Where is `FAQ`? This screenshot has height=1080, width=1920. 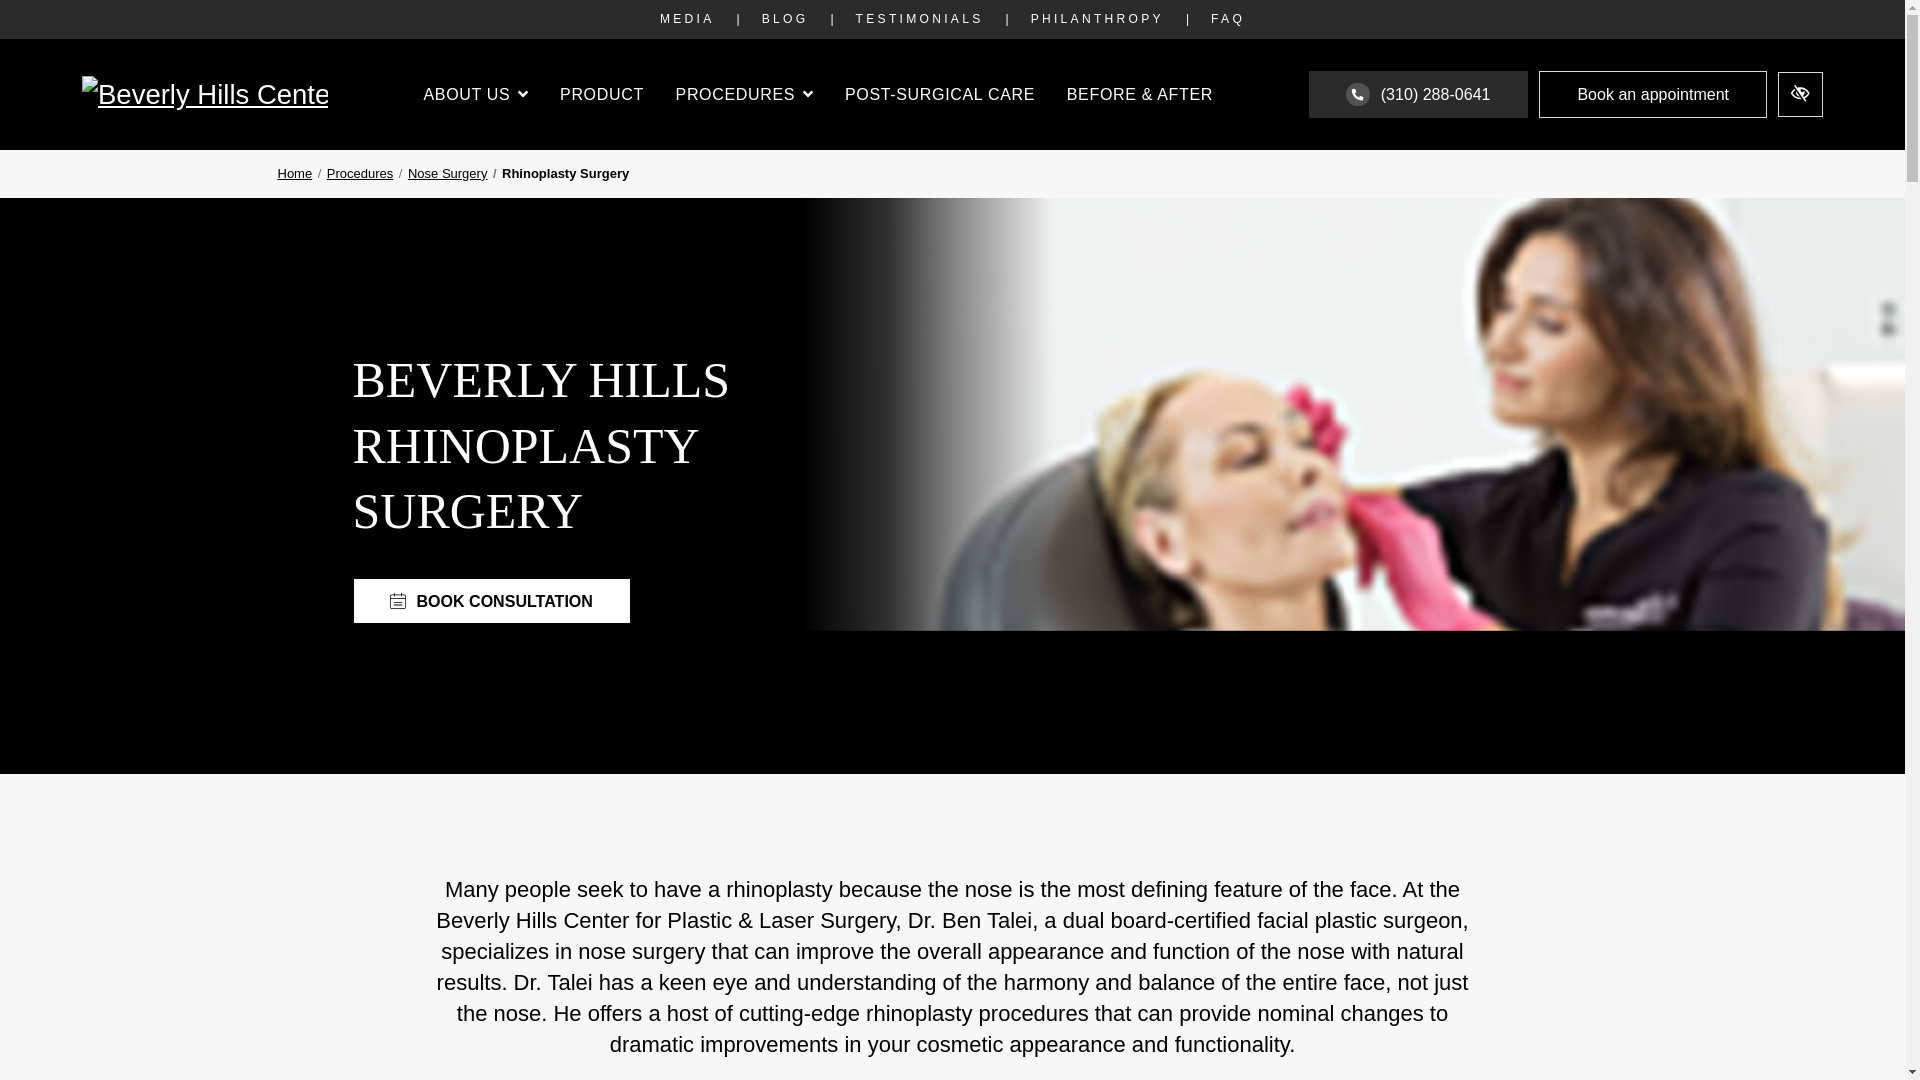 FAQ is located at coordinates (1228, 19).